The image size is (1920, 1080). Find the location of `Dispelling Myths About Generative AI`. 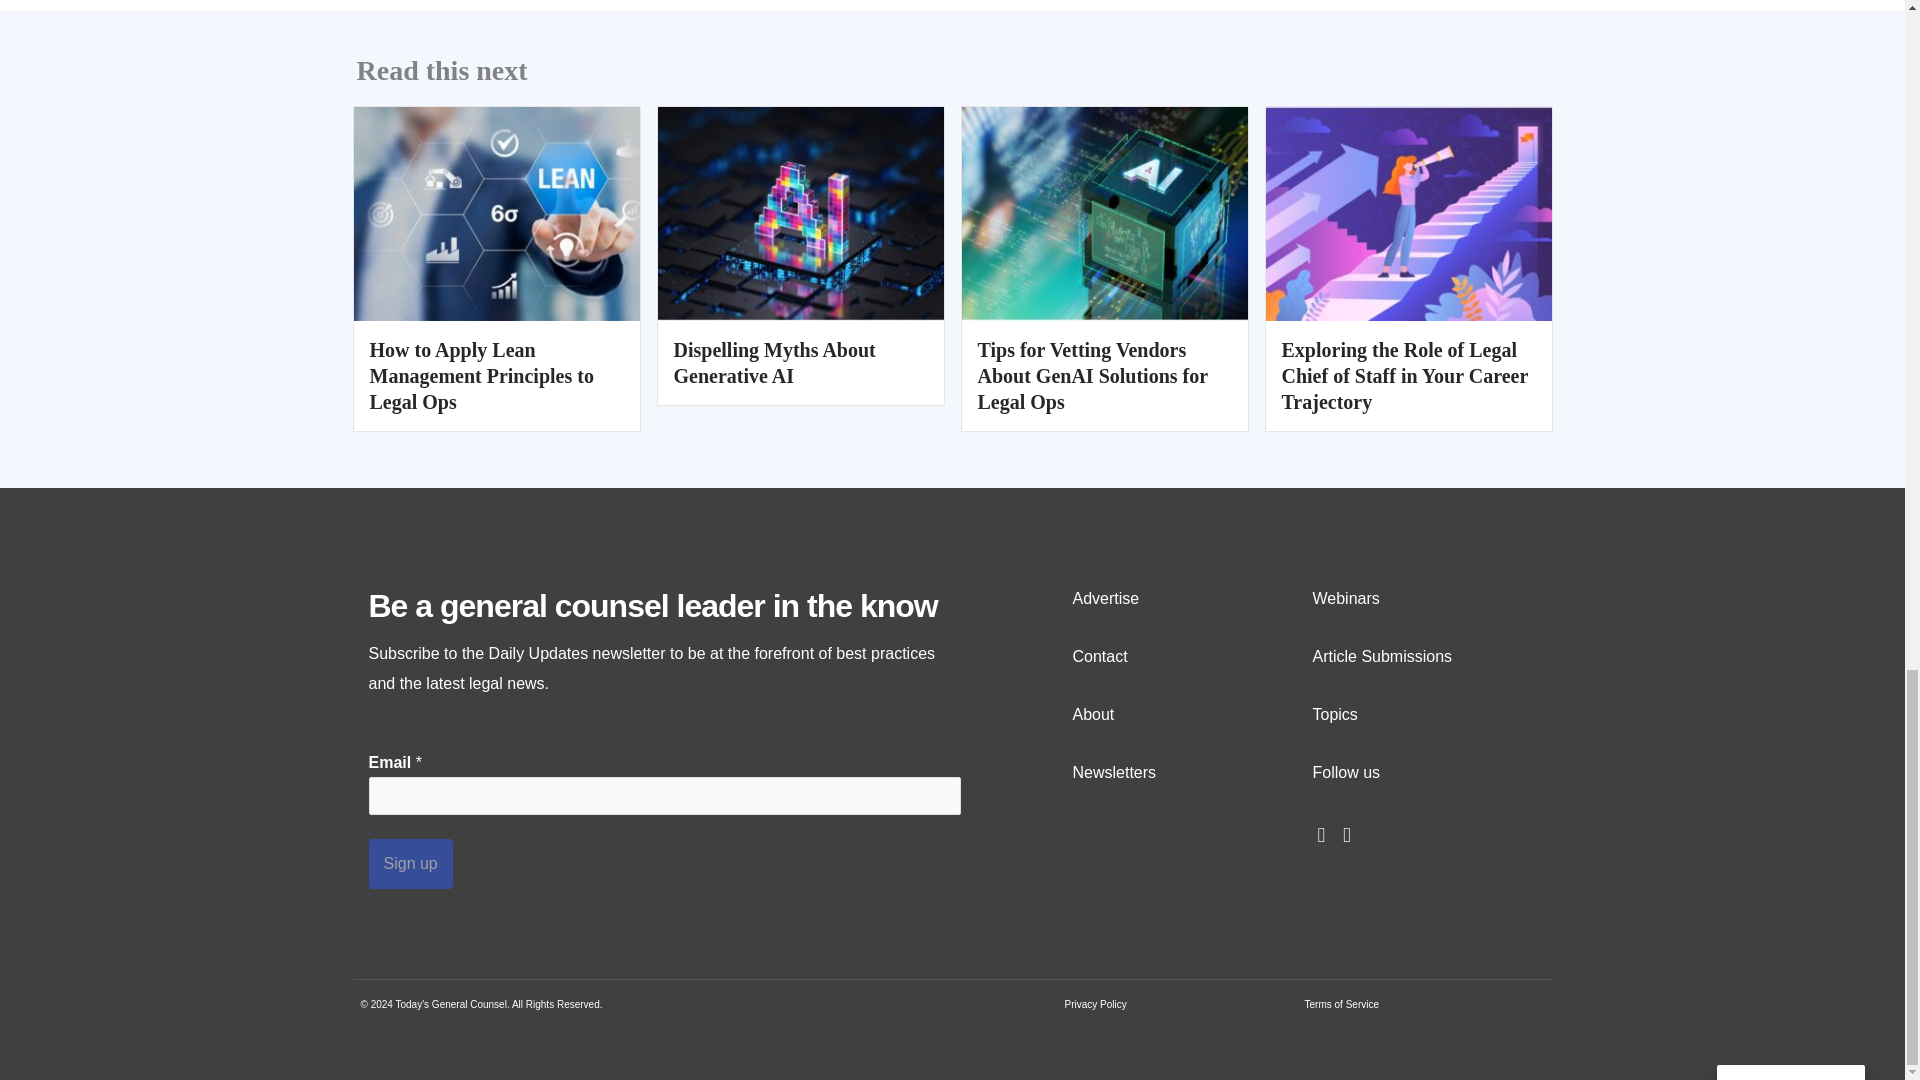

Dispelling Myths About Generative AI is located at coordinates (801, 212).